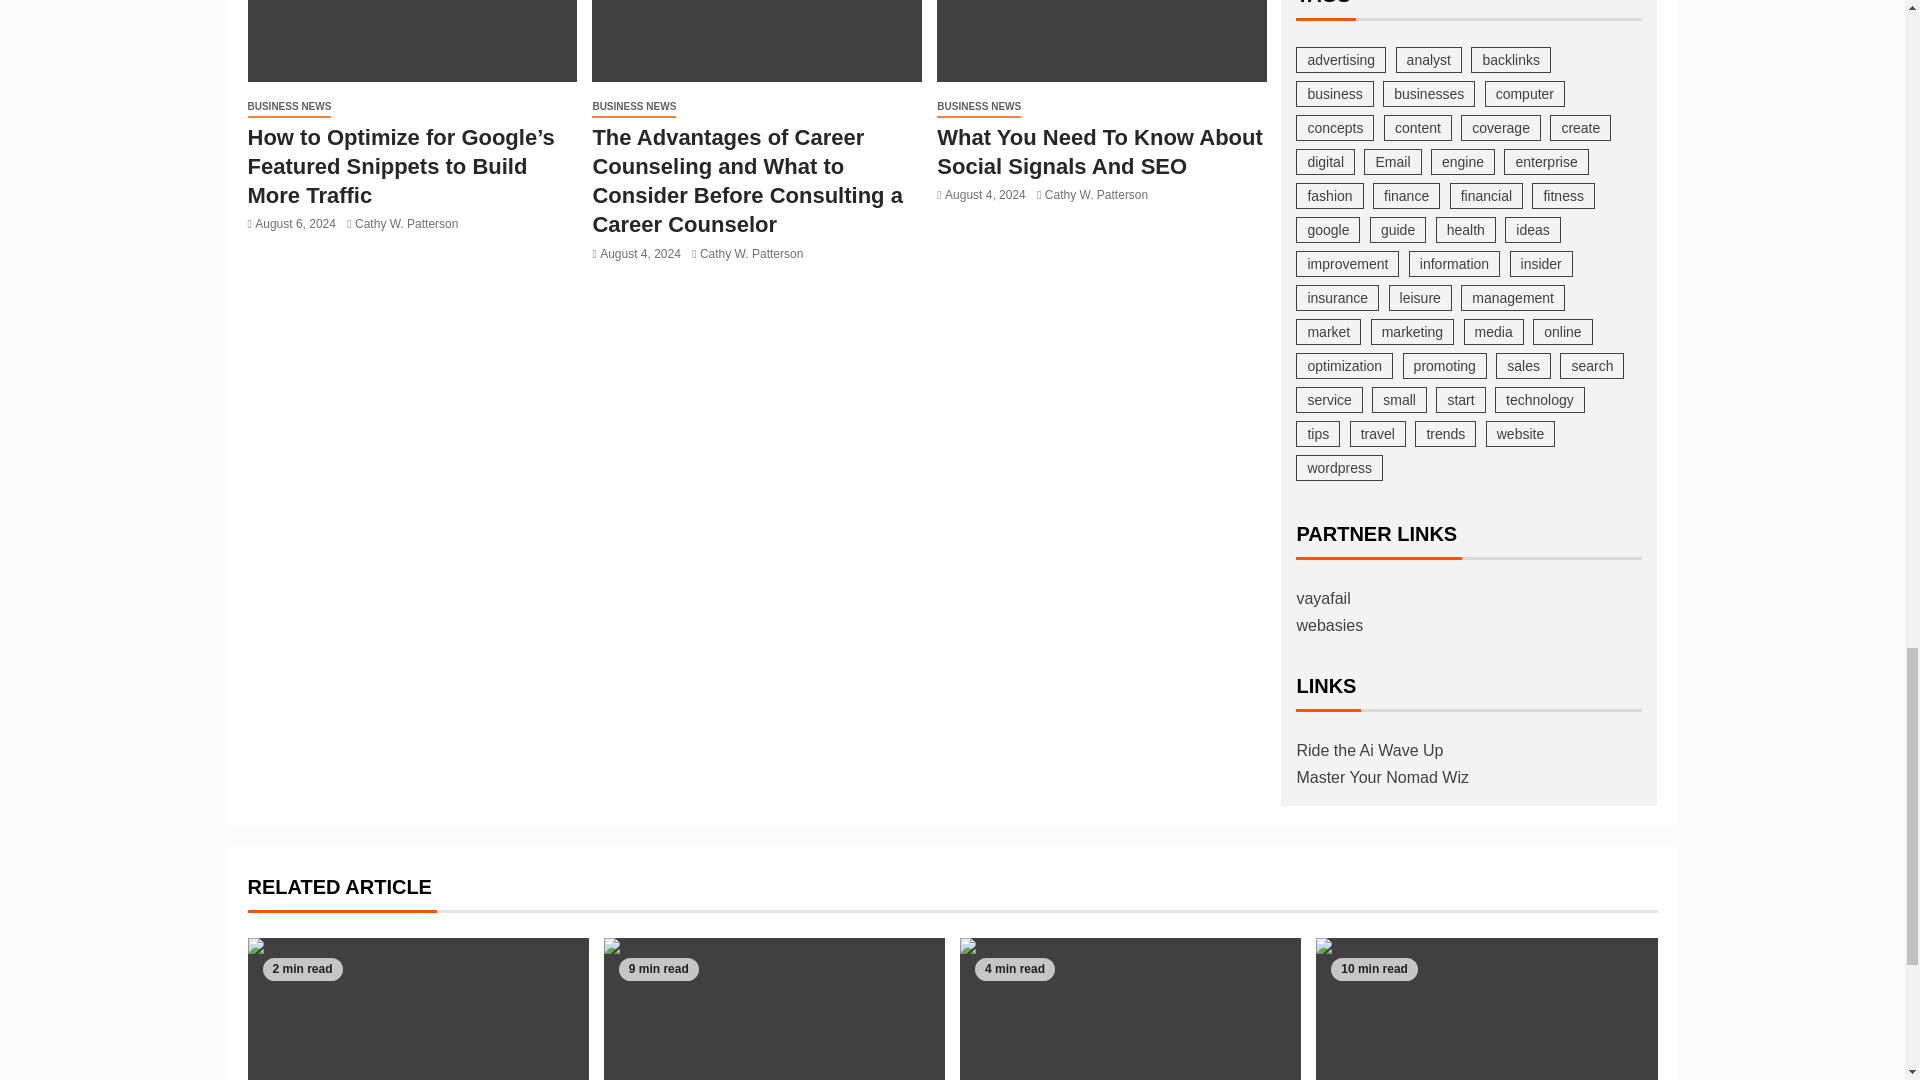 The image size is (1920, 1080). What do you see at coordinates (1102, 41) in the screenshot?
I see `What You Need To Know About Social Signals And SEO` at bounding box center [1102, 41].